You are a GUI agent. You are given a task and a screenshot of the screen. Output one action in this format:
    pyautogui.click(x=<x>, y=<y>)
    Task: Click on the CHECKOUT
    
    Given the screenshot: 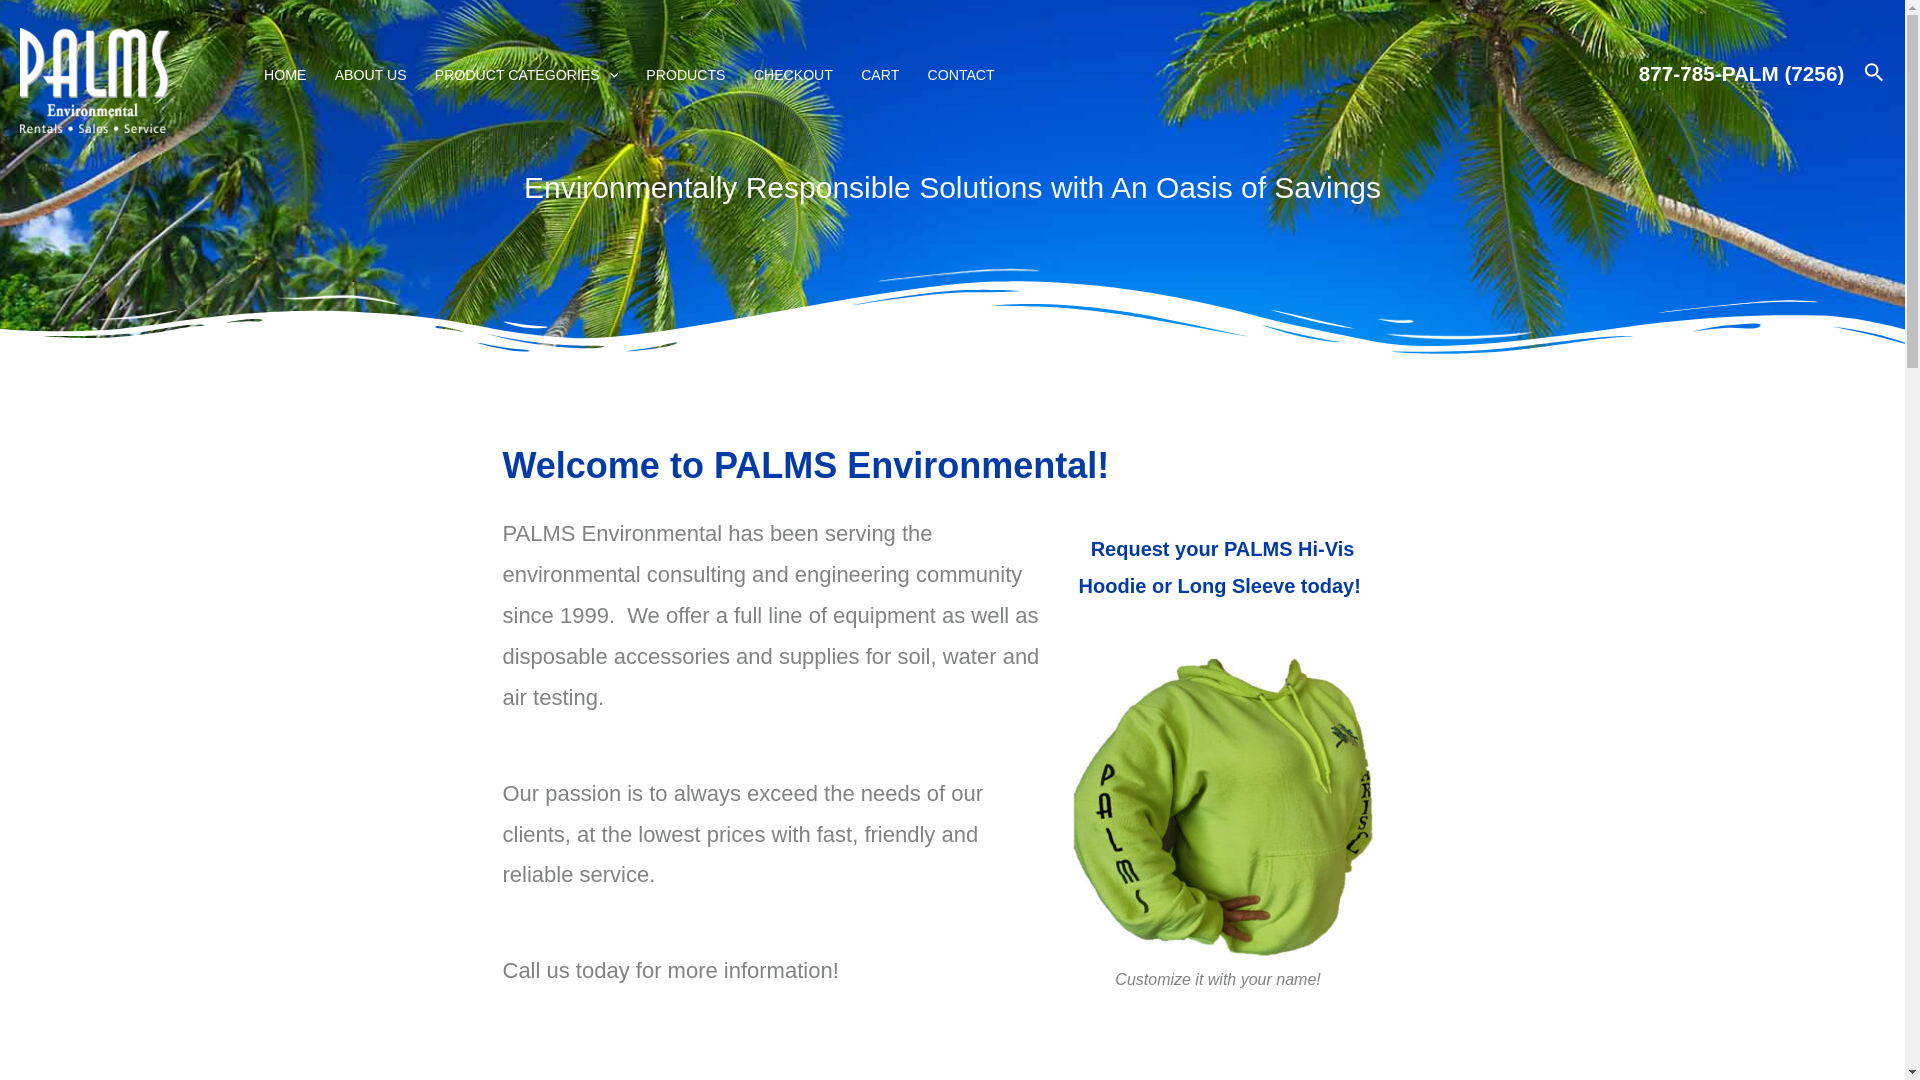 What is the action you would take?
    pyautogui.click(x=792, y=74)
    